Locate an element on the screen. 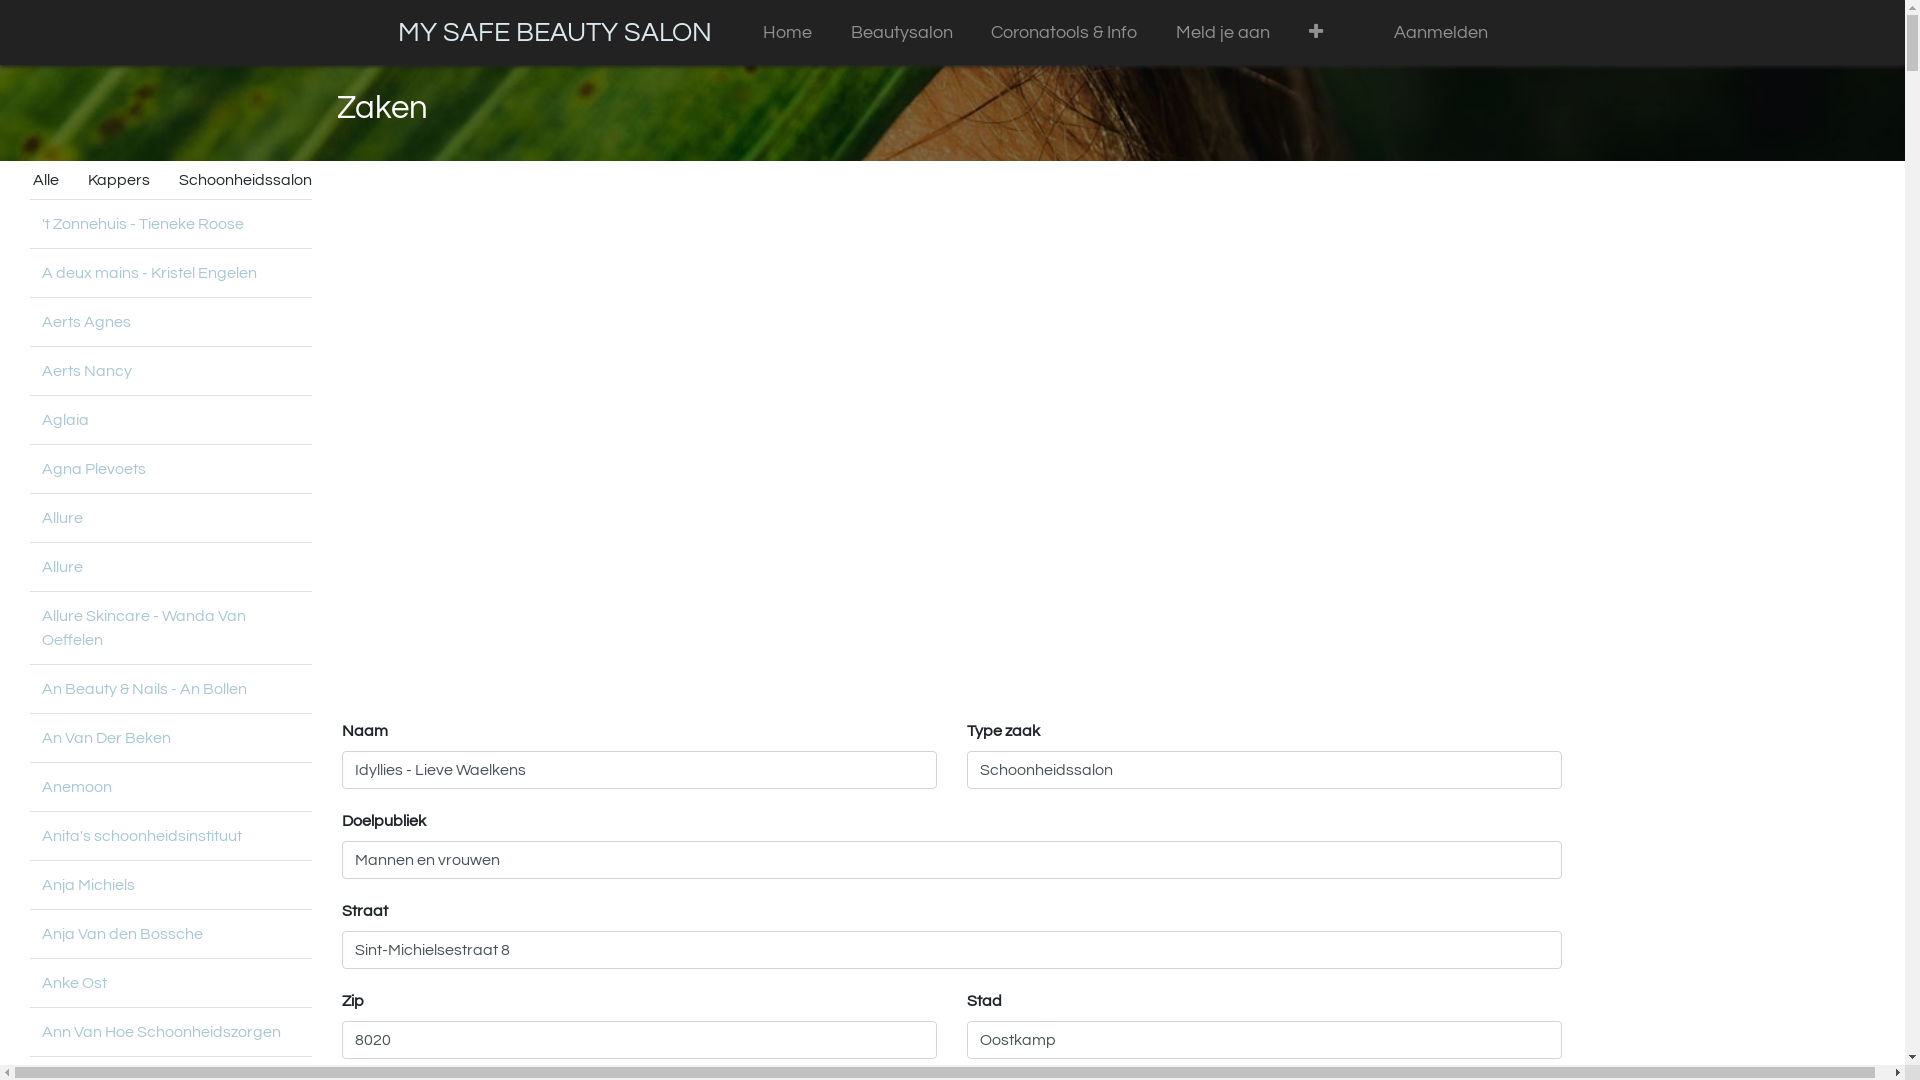  Coronatools & Info is located at coordinates (1064, 32).